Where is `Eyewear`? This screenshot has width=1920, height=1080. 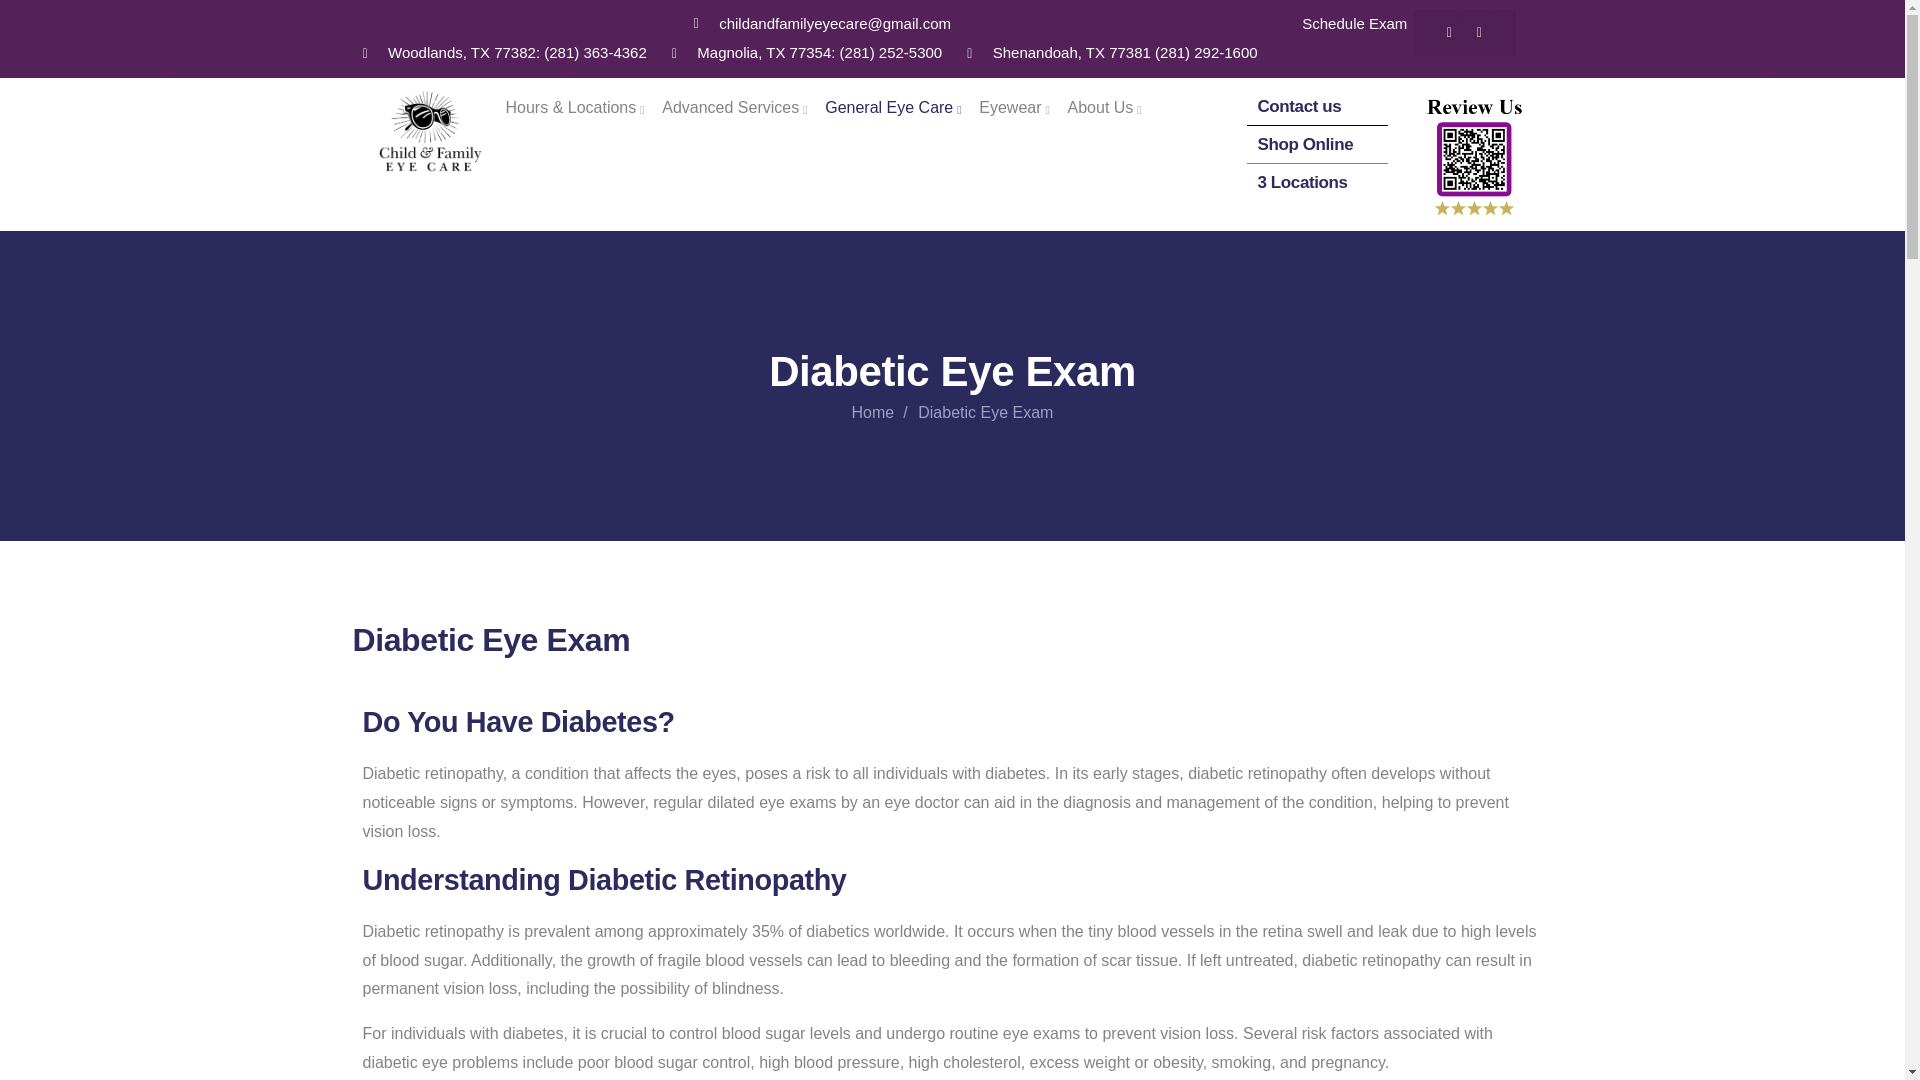
Eyewear is located at coordinates (1016, 108).